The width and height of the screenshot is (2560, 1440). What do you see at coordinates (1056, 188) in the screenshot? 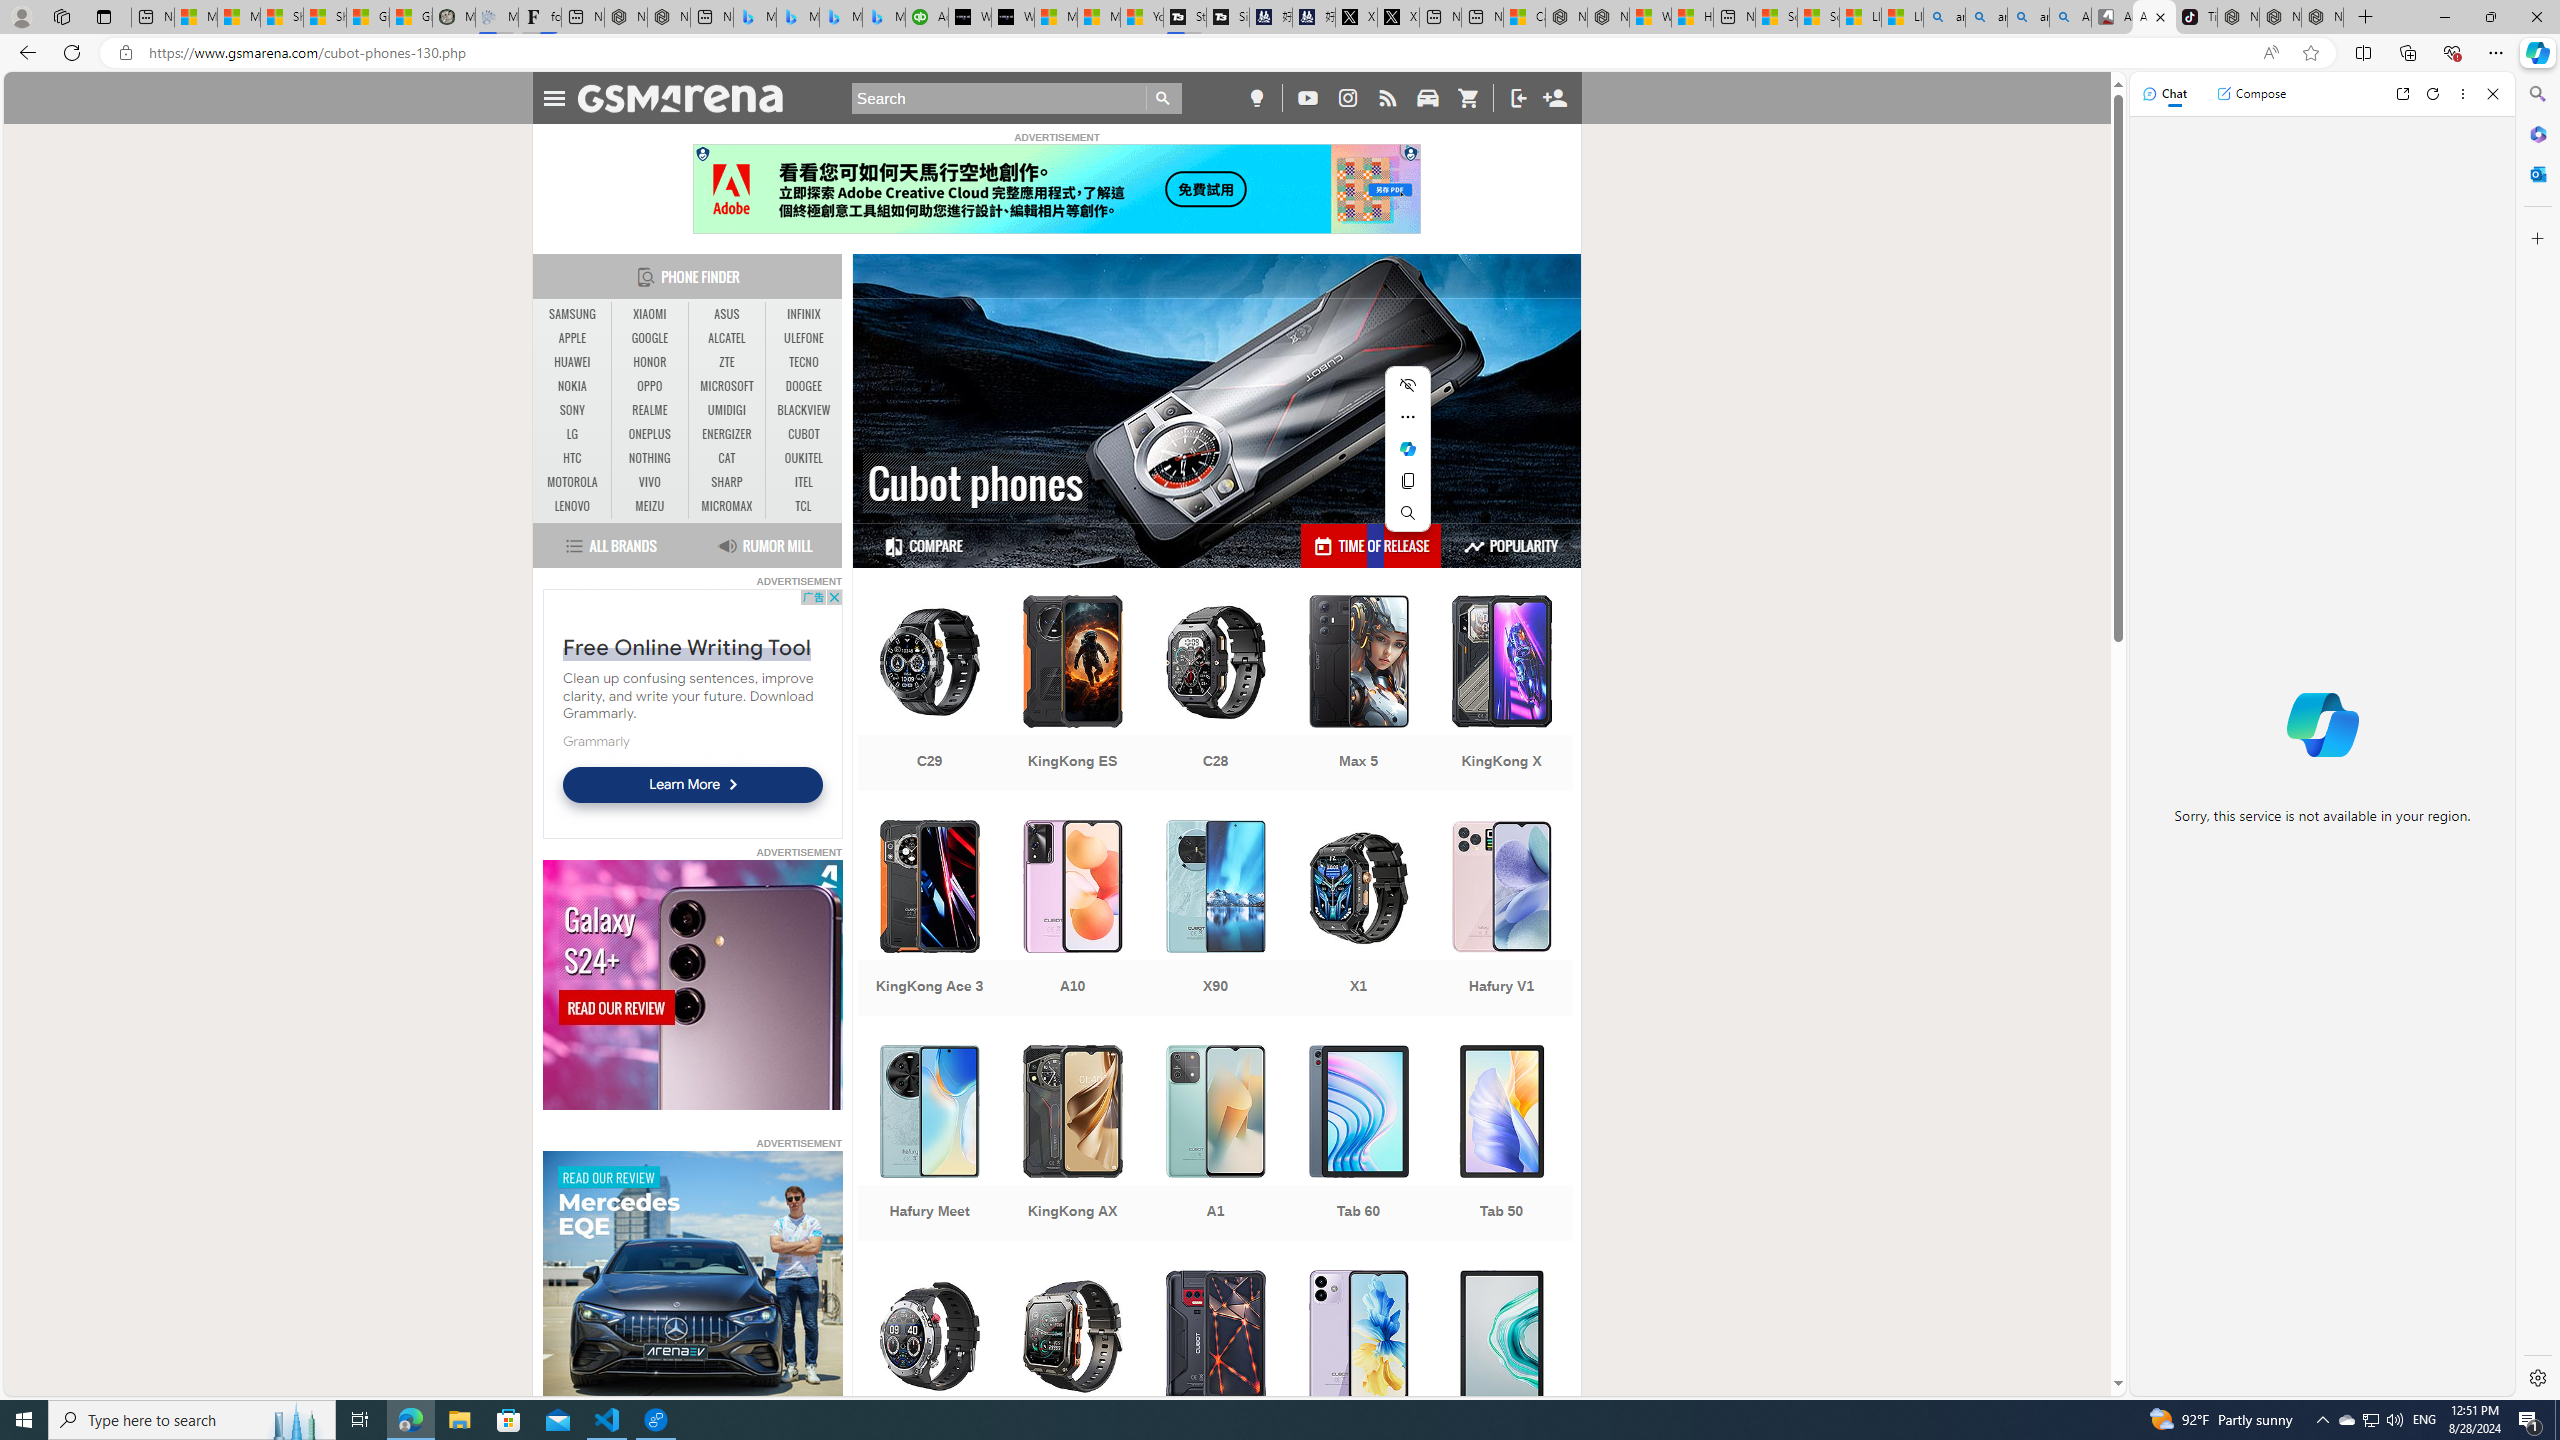
I see `Click Here` at bounding box center [1056, 188].